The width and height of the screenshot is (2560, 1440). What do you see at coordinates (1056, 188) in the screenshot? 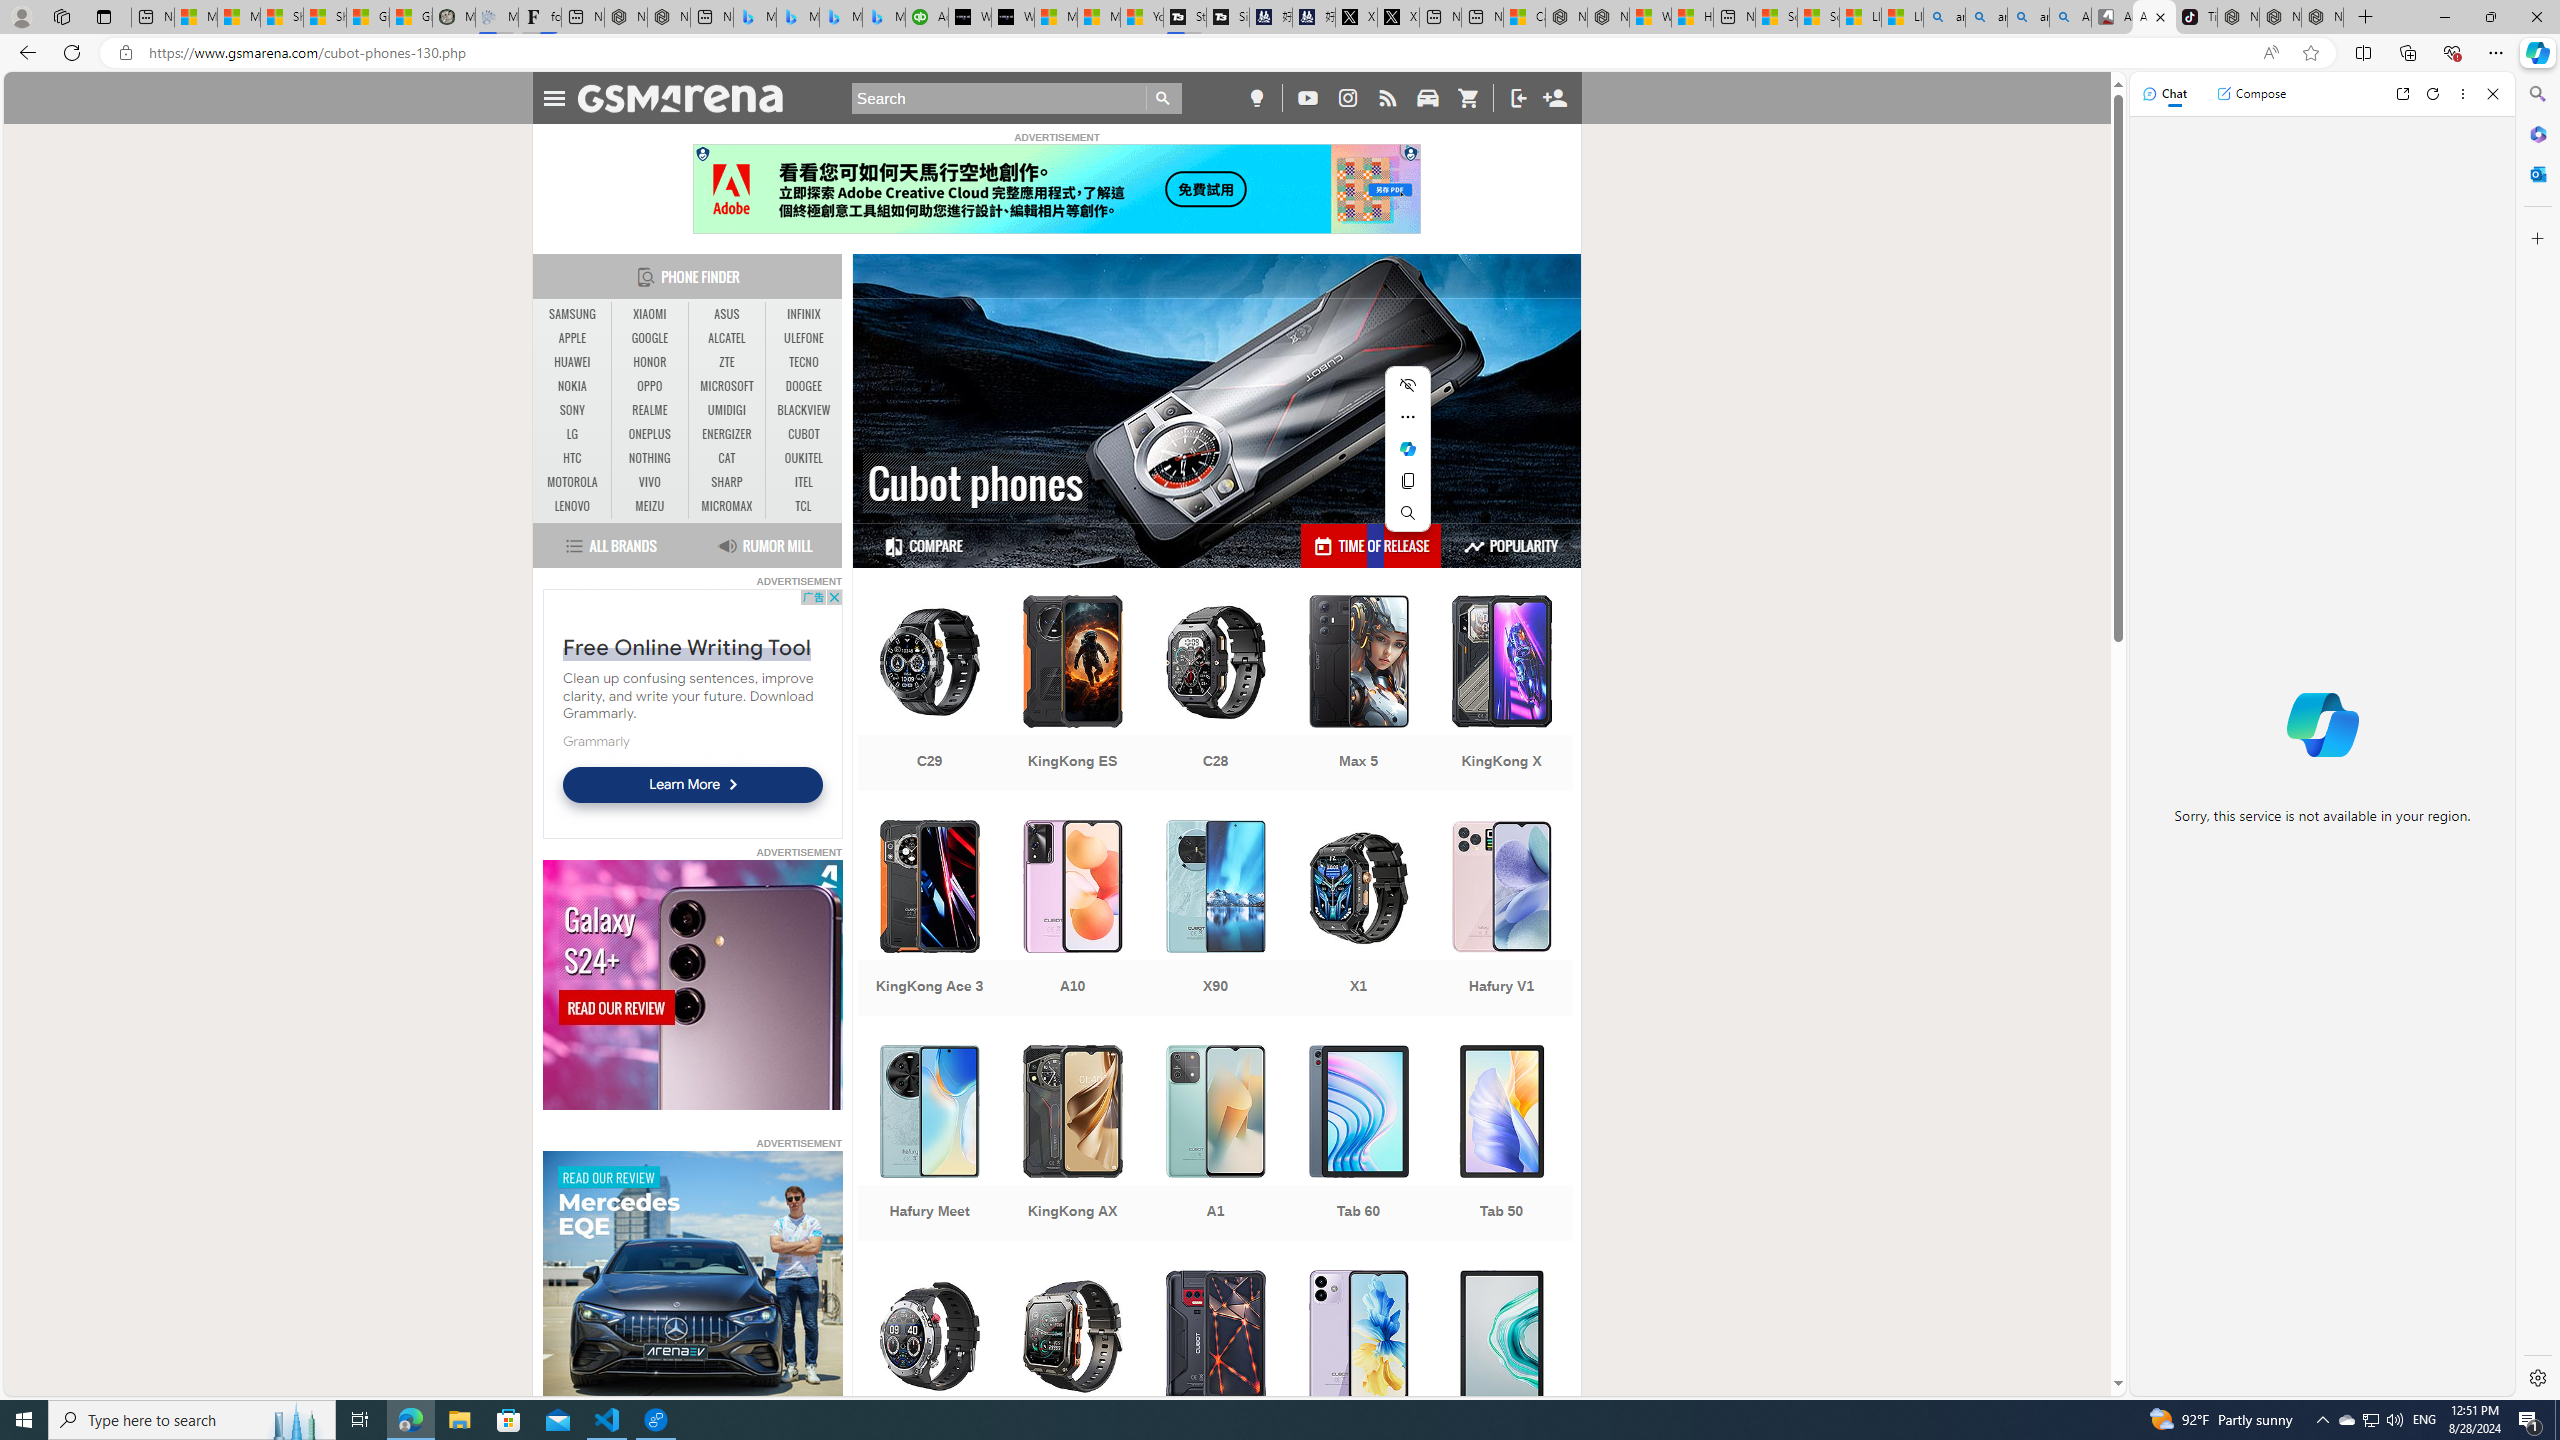
I see `Click Here` at bounding box center [1056, 188].